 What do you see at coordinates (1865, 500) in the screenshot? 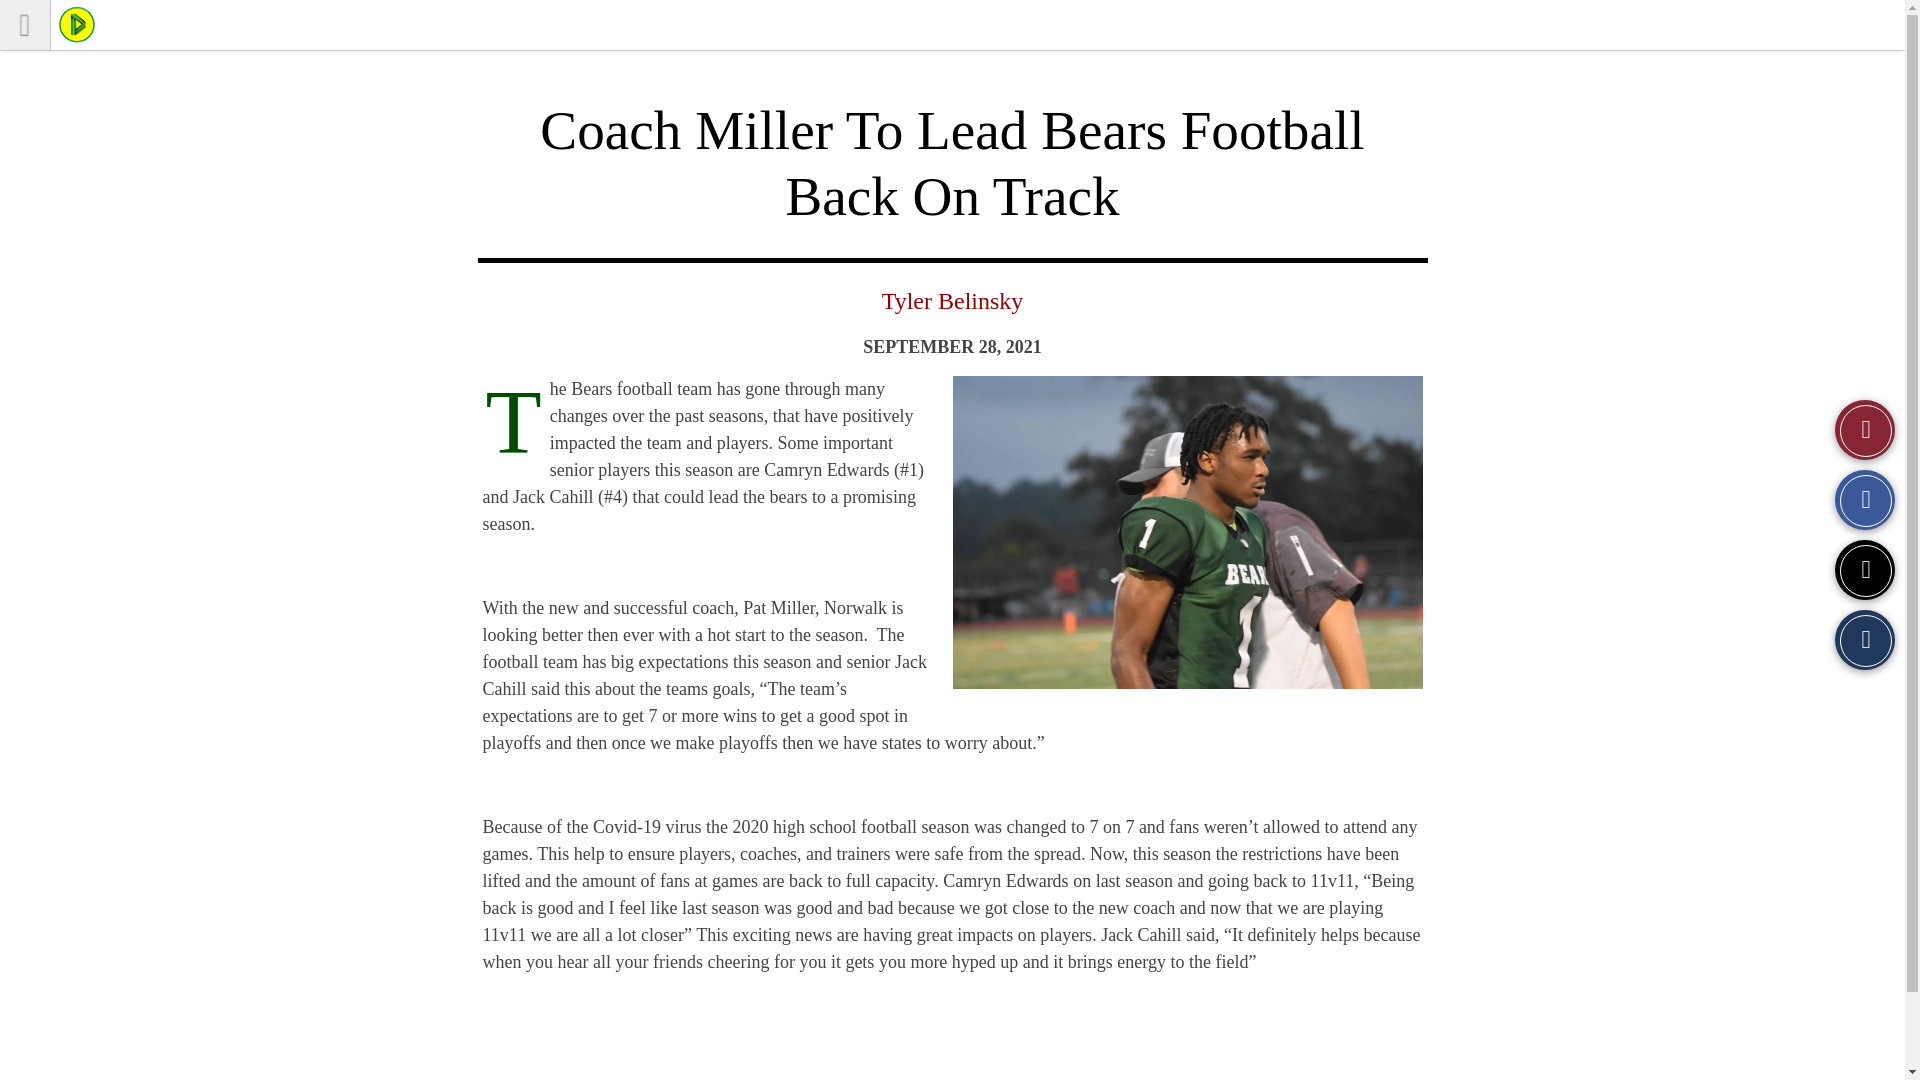
I see `Share on Facebook` at bounding box center [1865, 500].